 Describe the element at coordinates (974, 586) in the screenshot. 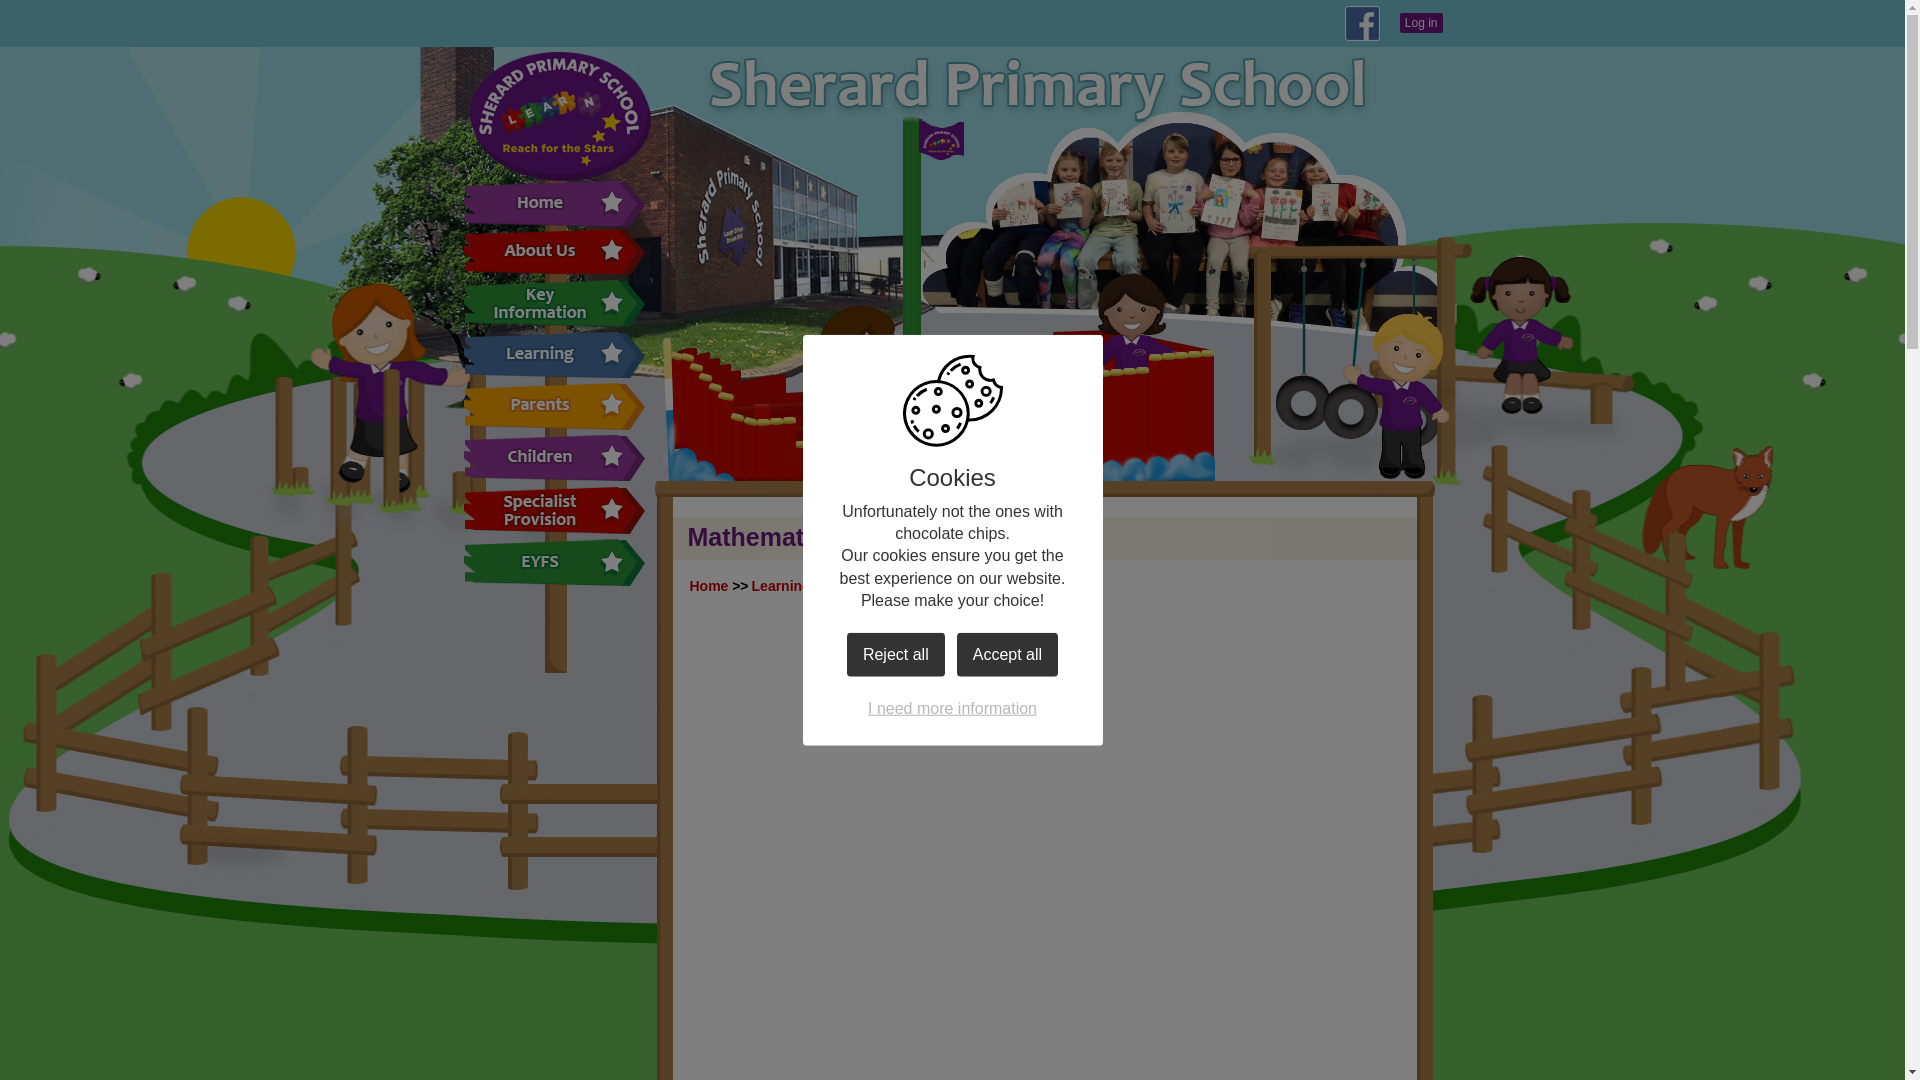

I see `Mathematics` at that location.